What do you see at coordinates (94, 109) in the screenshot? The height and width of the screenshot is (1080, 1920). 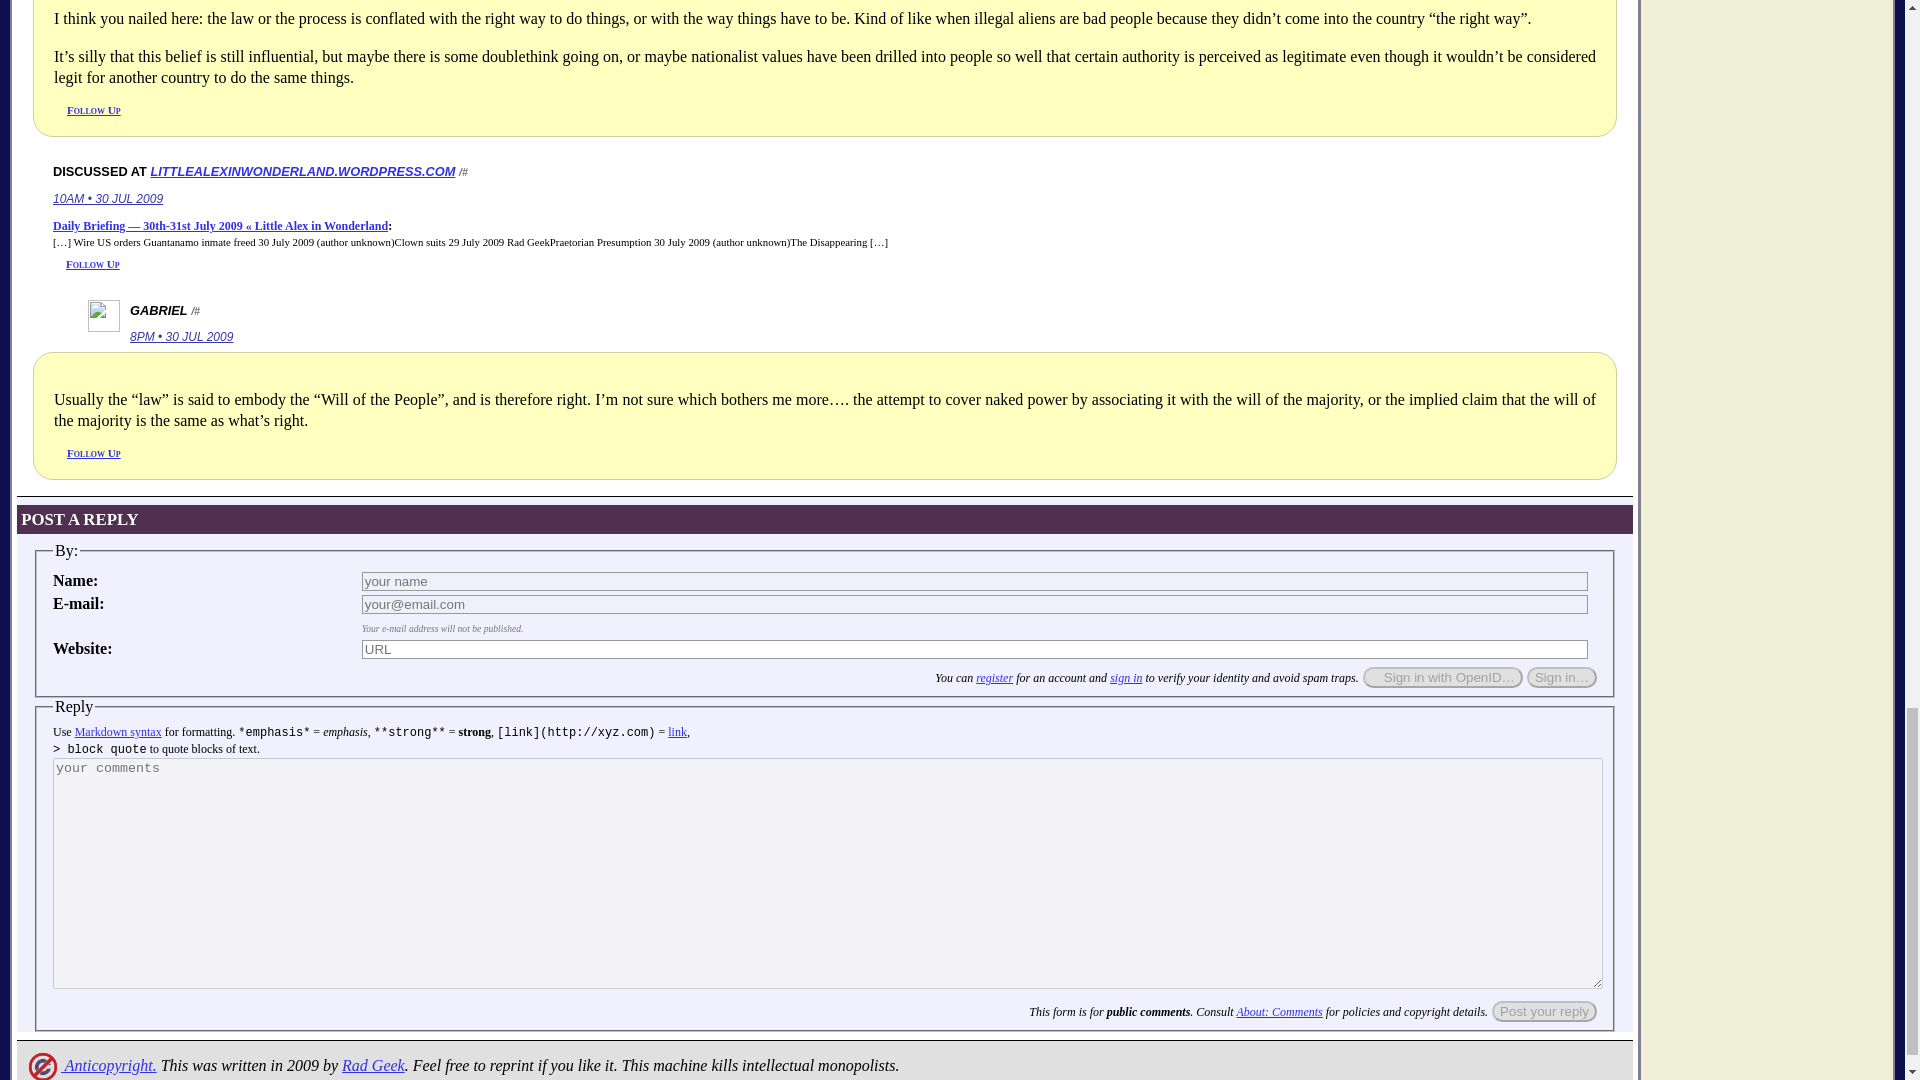 I see `Follow Up` at bounding box center [94, 109].